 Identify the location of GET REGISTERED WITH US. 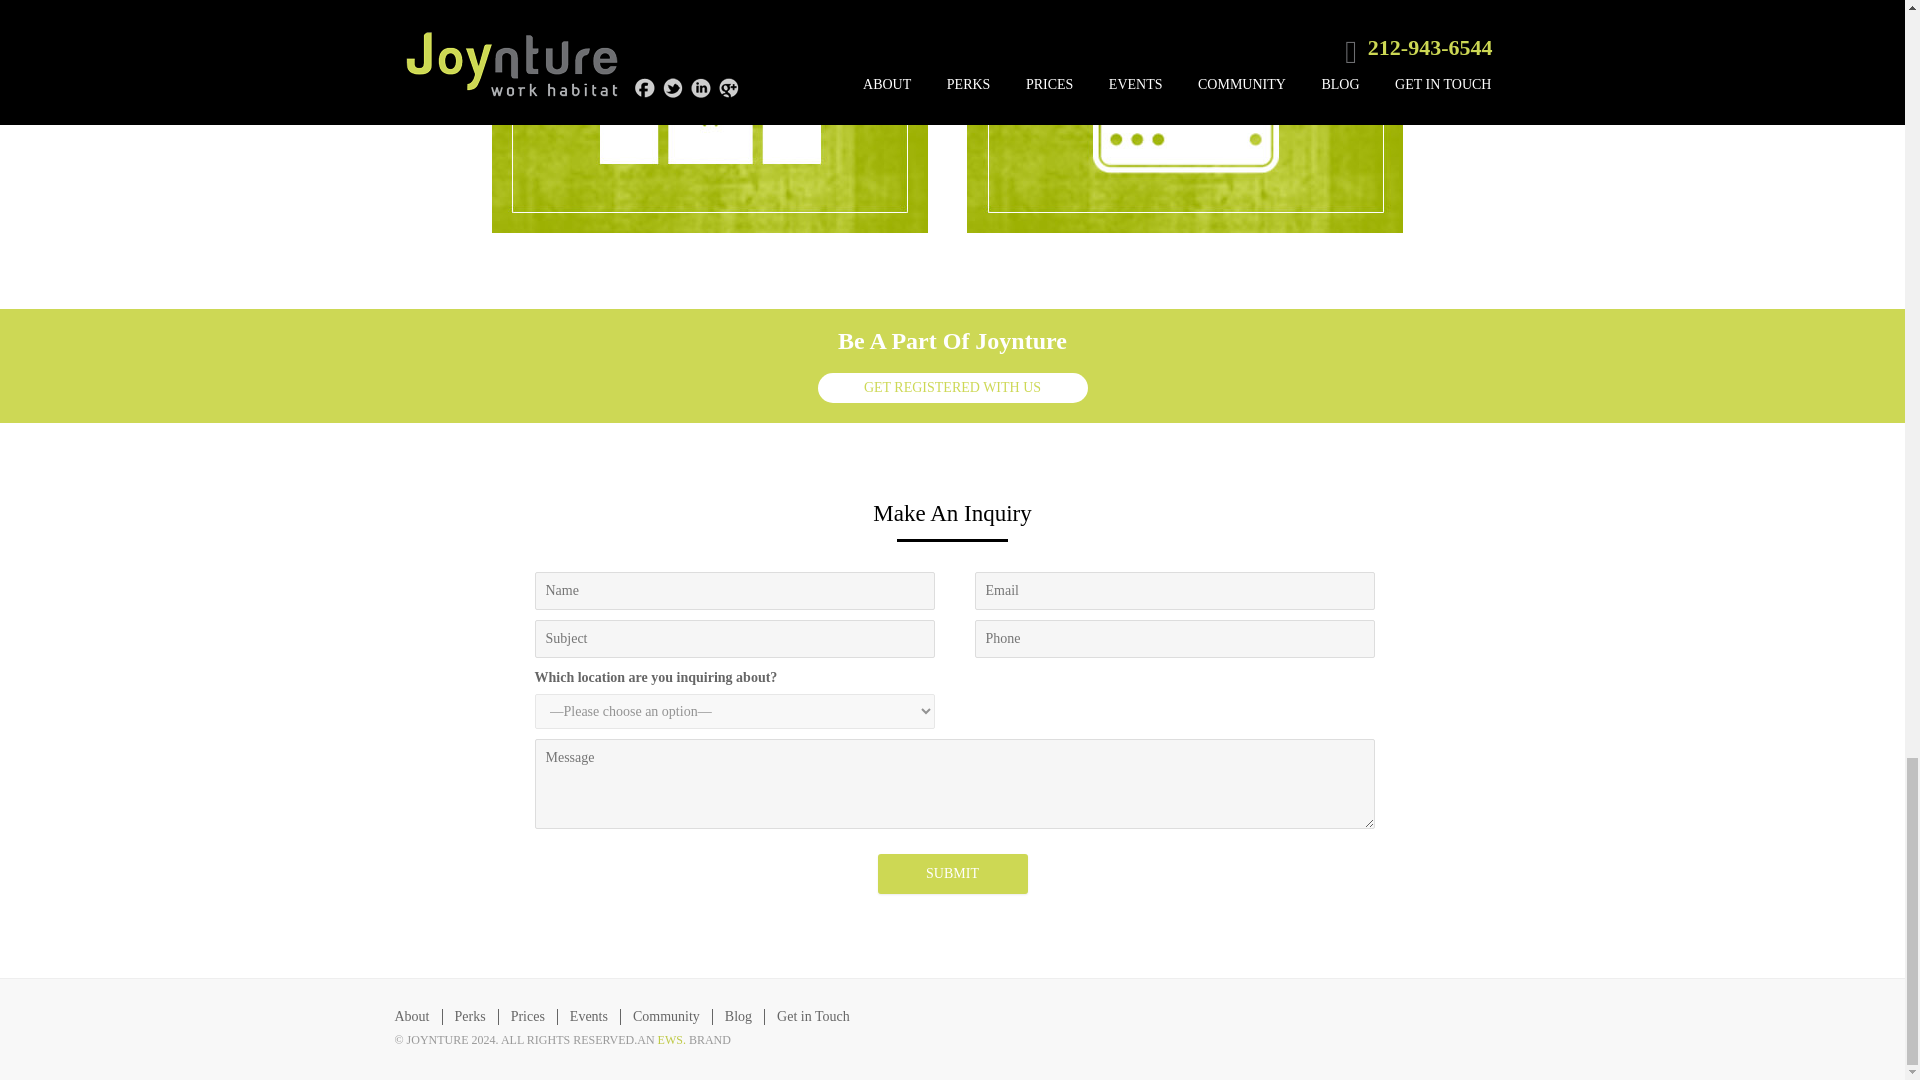
(952, 387).